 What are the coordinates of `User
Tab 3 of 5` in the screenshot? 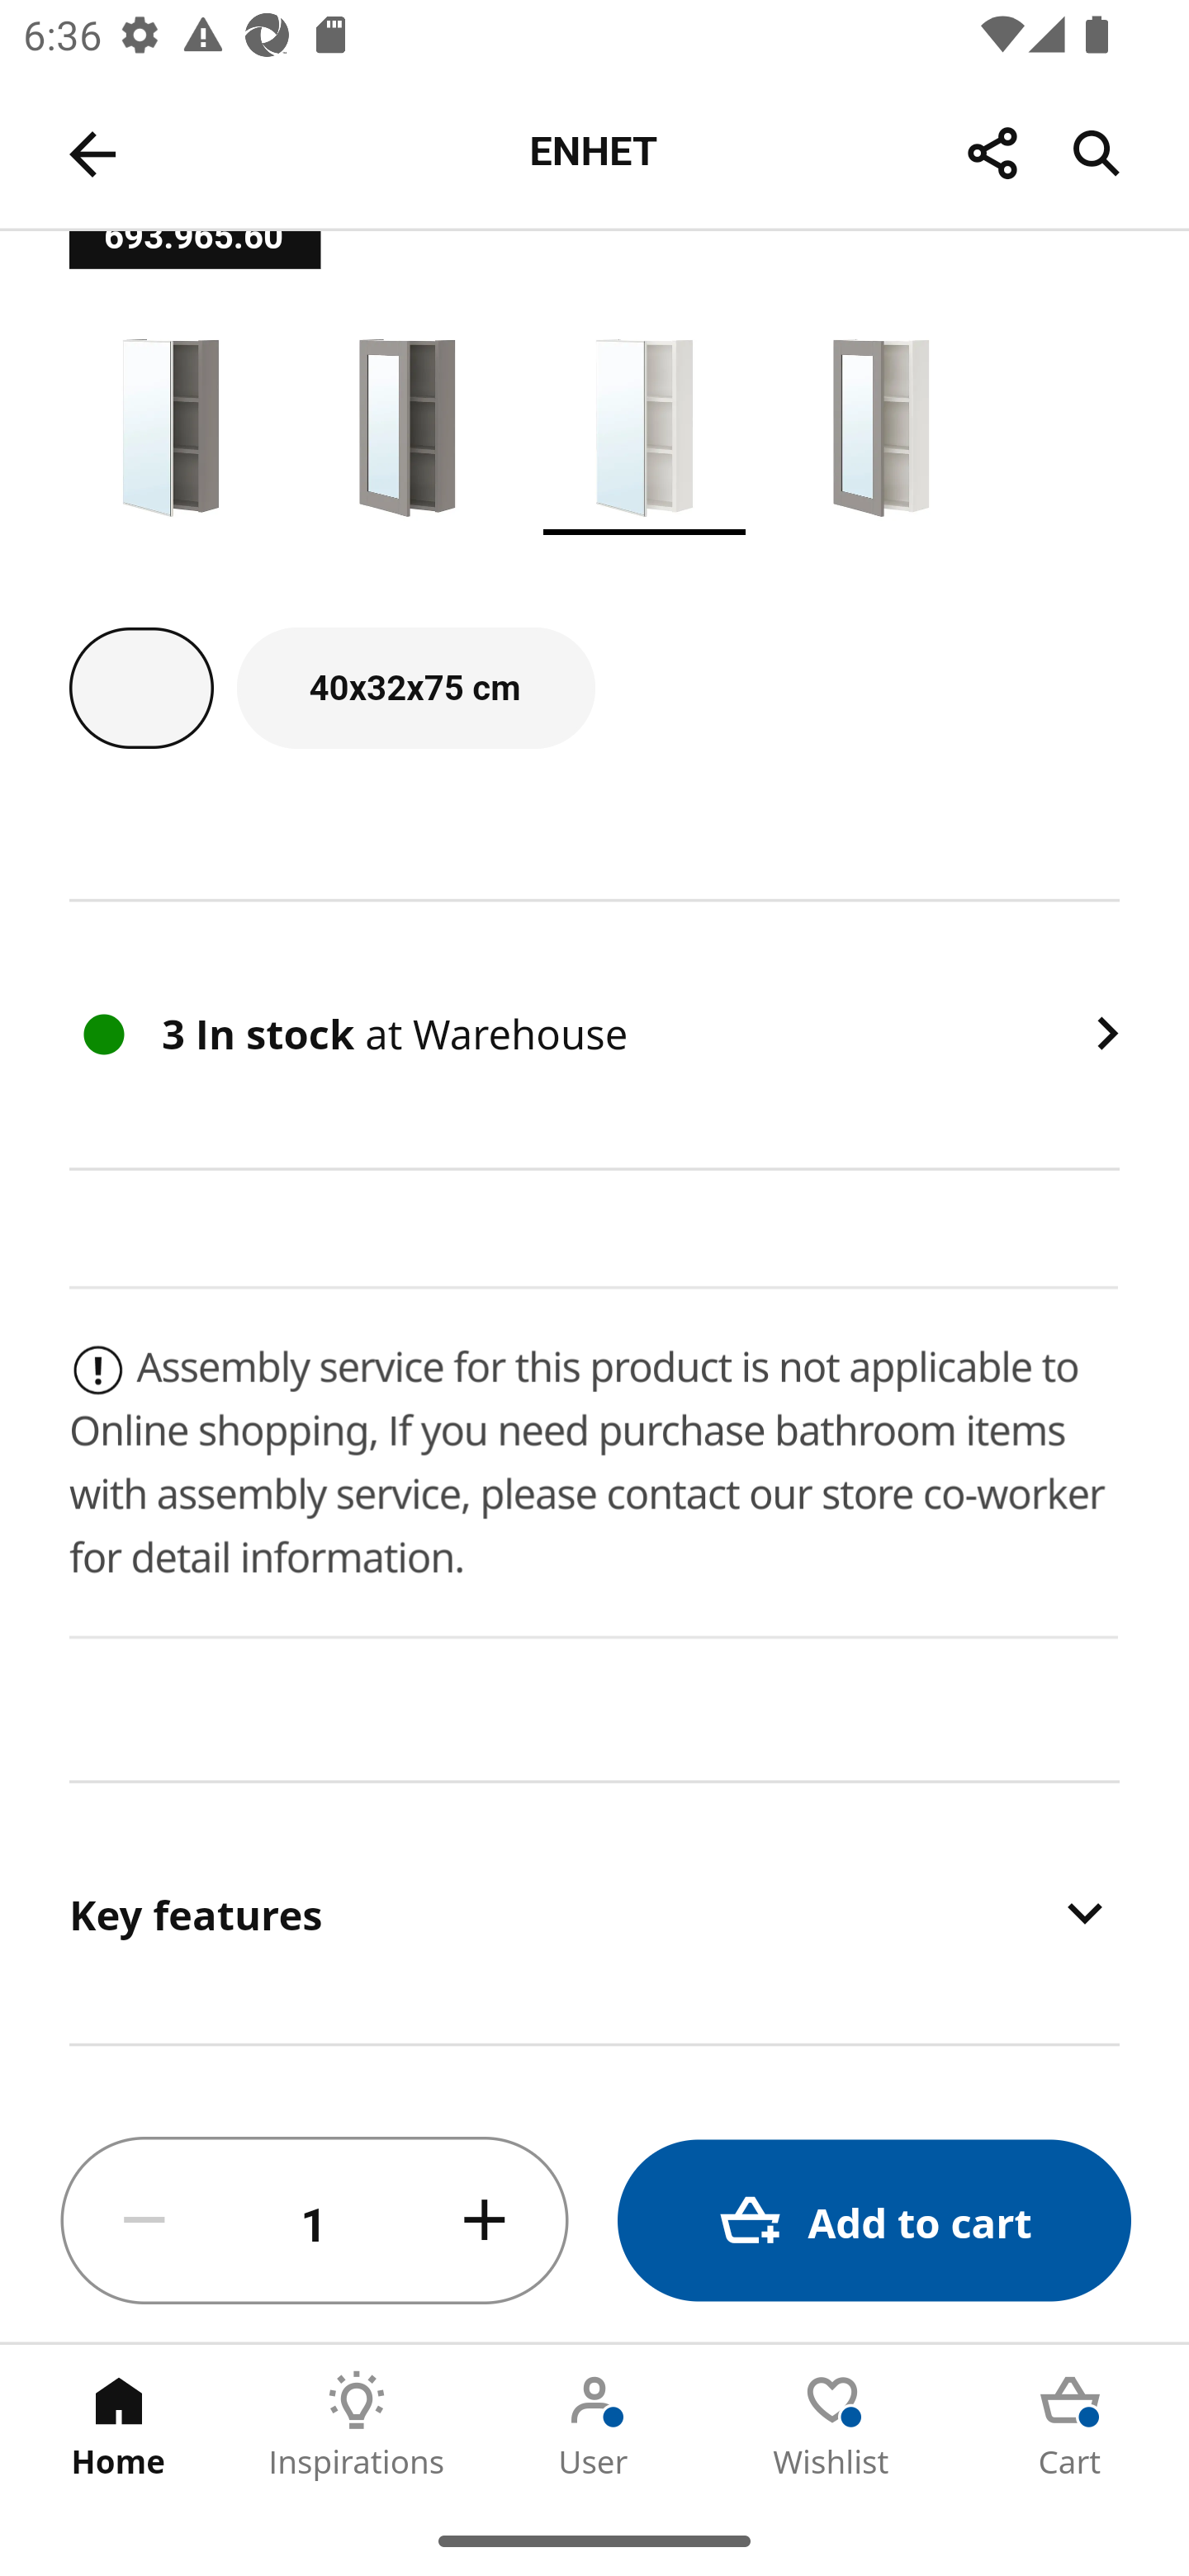 It's located at (594, 2425).